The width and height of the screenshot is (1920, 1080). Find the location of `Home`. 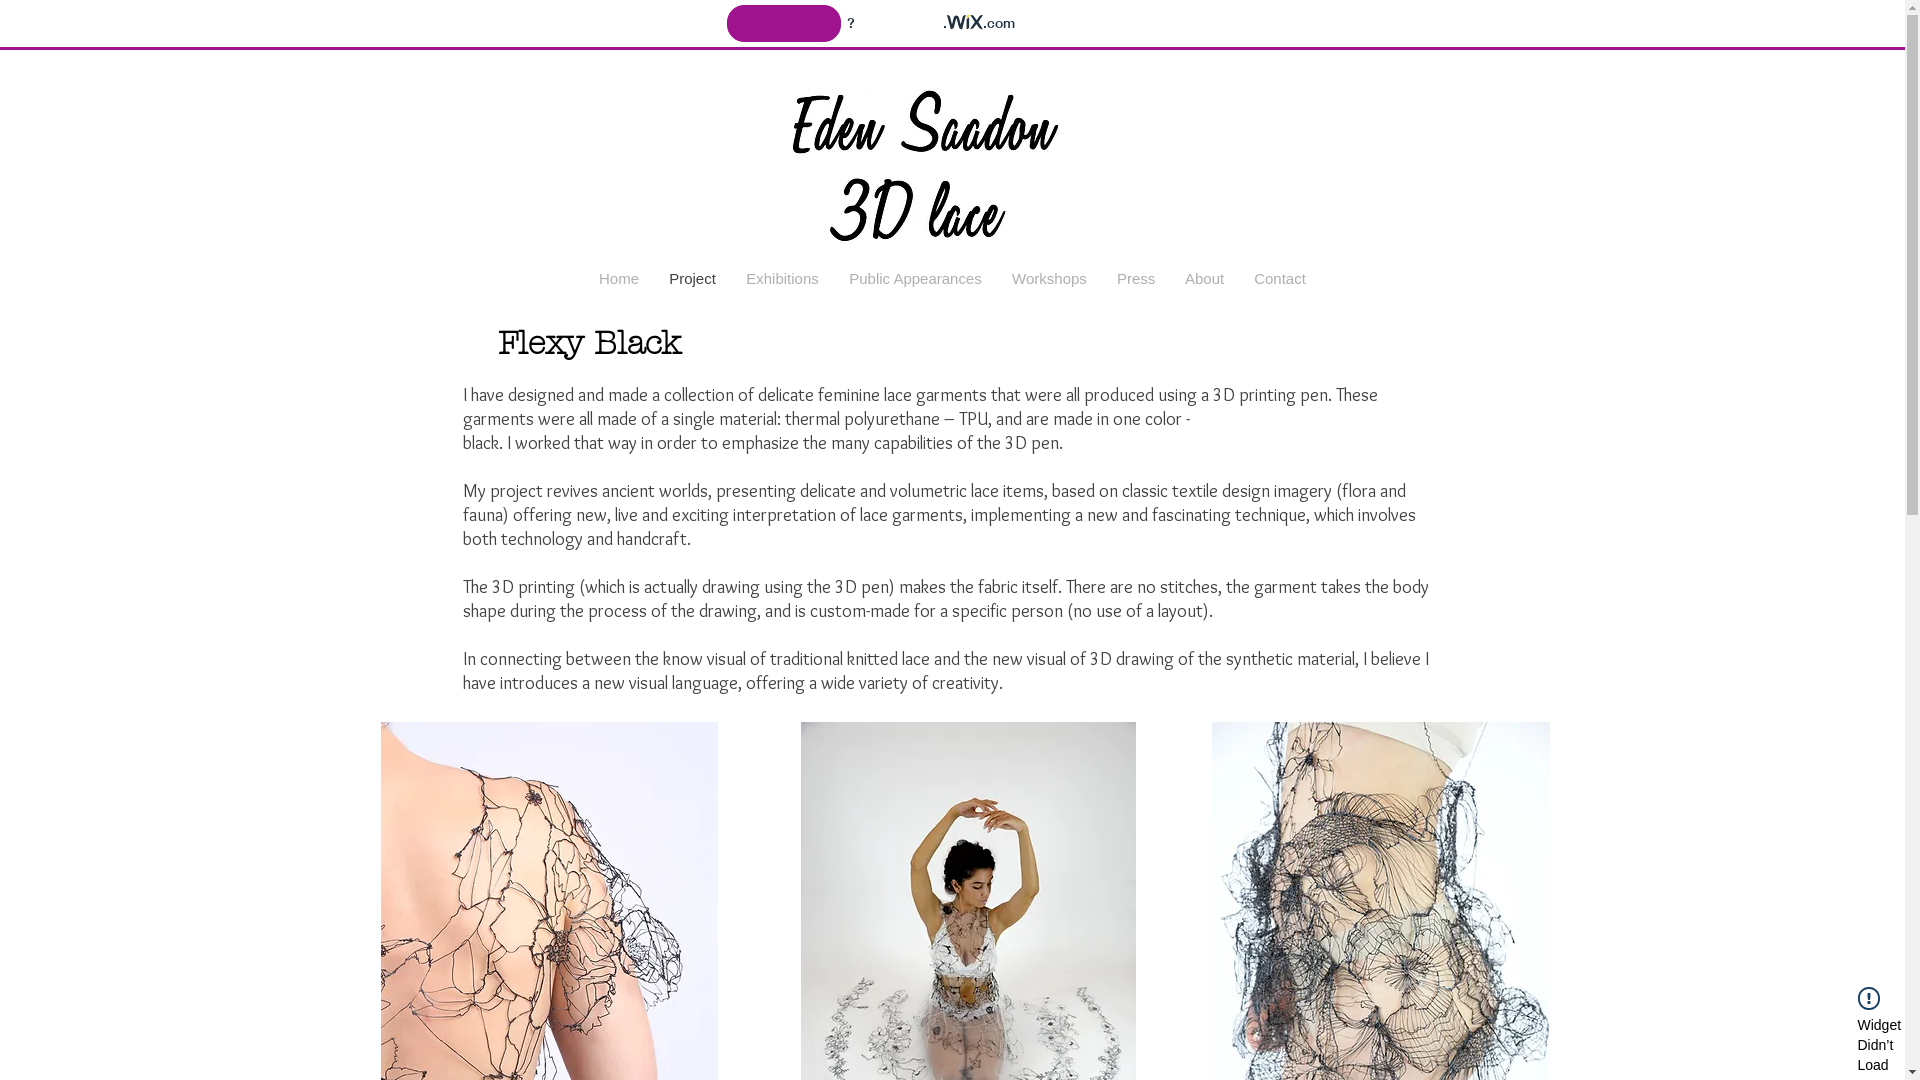

Home is located at coordinates (619, 279).